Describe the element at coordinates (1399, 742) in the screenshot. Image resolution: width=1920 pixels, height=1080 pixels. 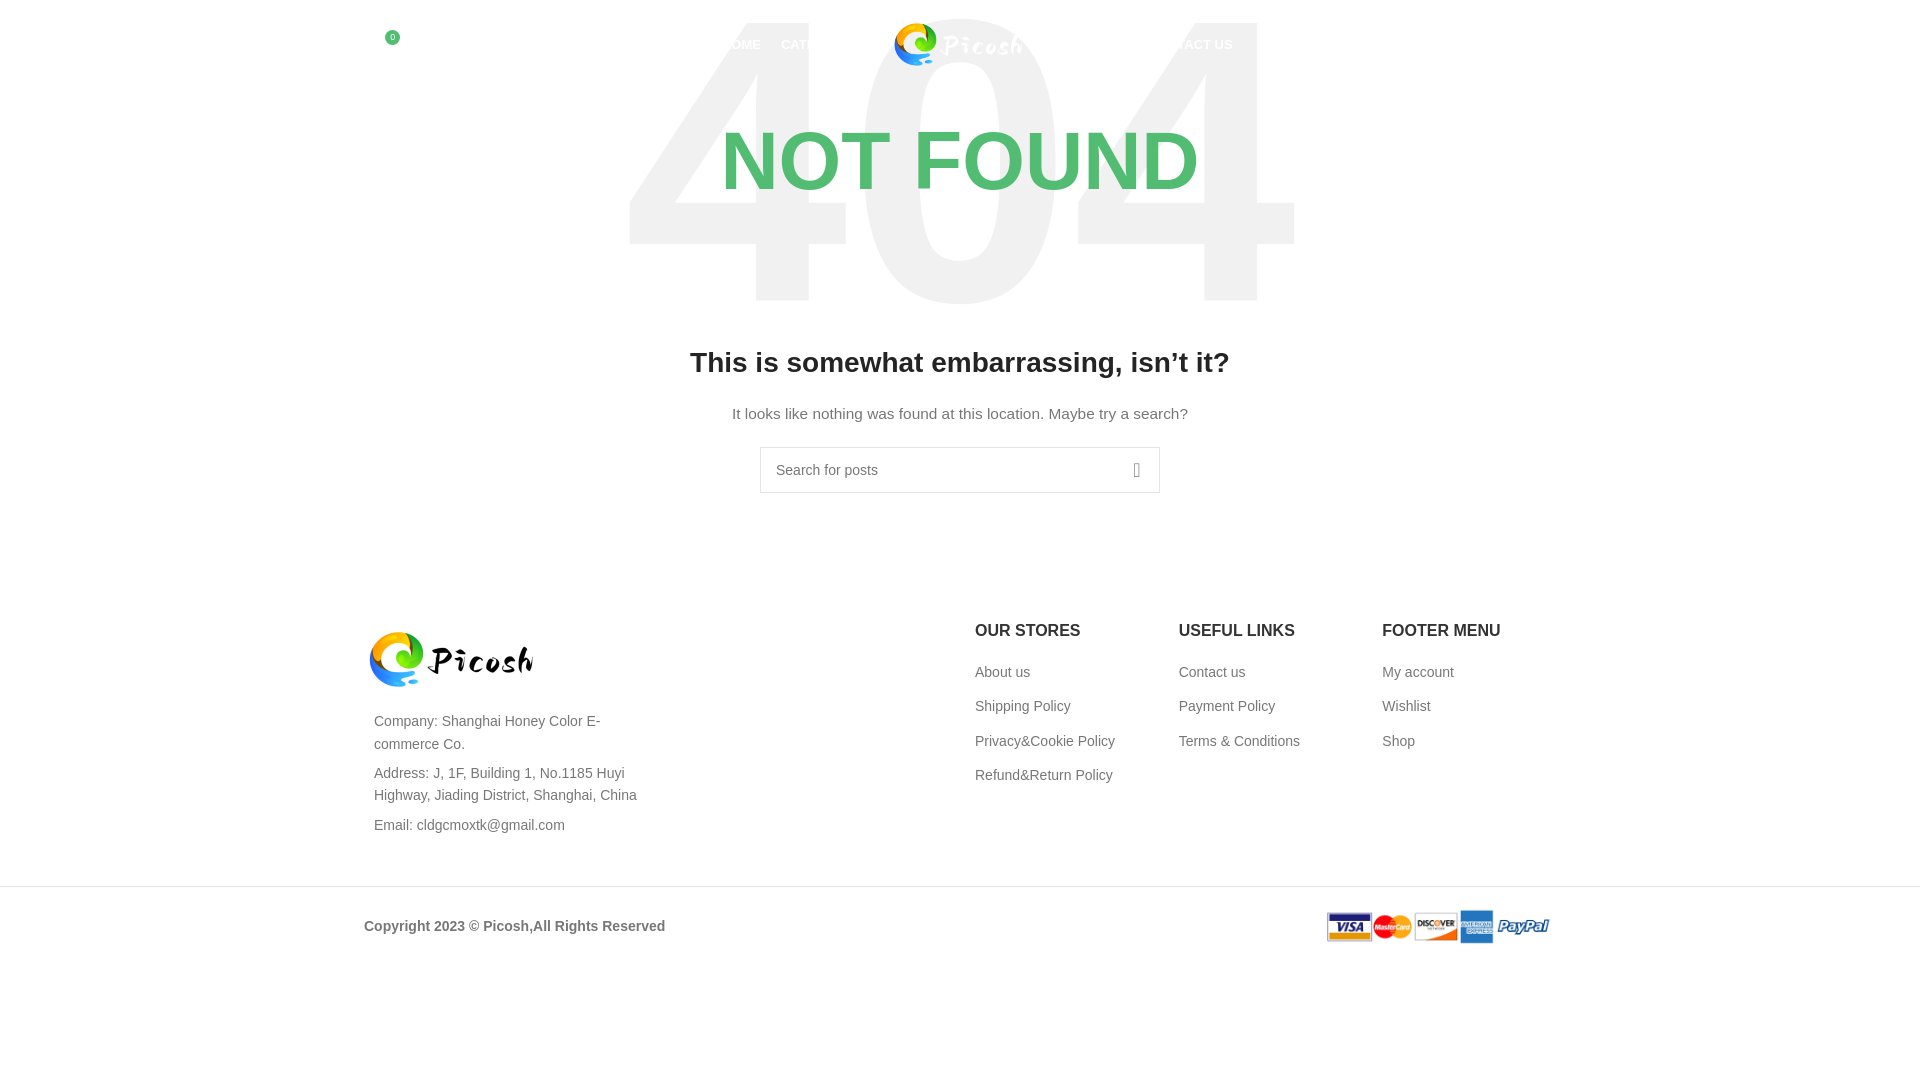
I see `Shop` at that location.